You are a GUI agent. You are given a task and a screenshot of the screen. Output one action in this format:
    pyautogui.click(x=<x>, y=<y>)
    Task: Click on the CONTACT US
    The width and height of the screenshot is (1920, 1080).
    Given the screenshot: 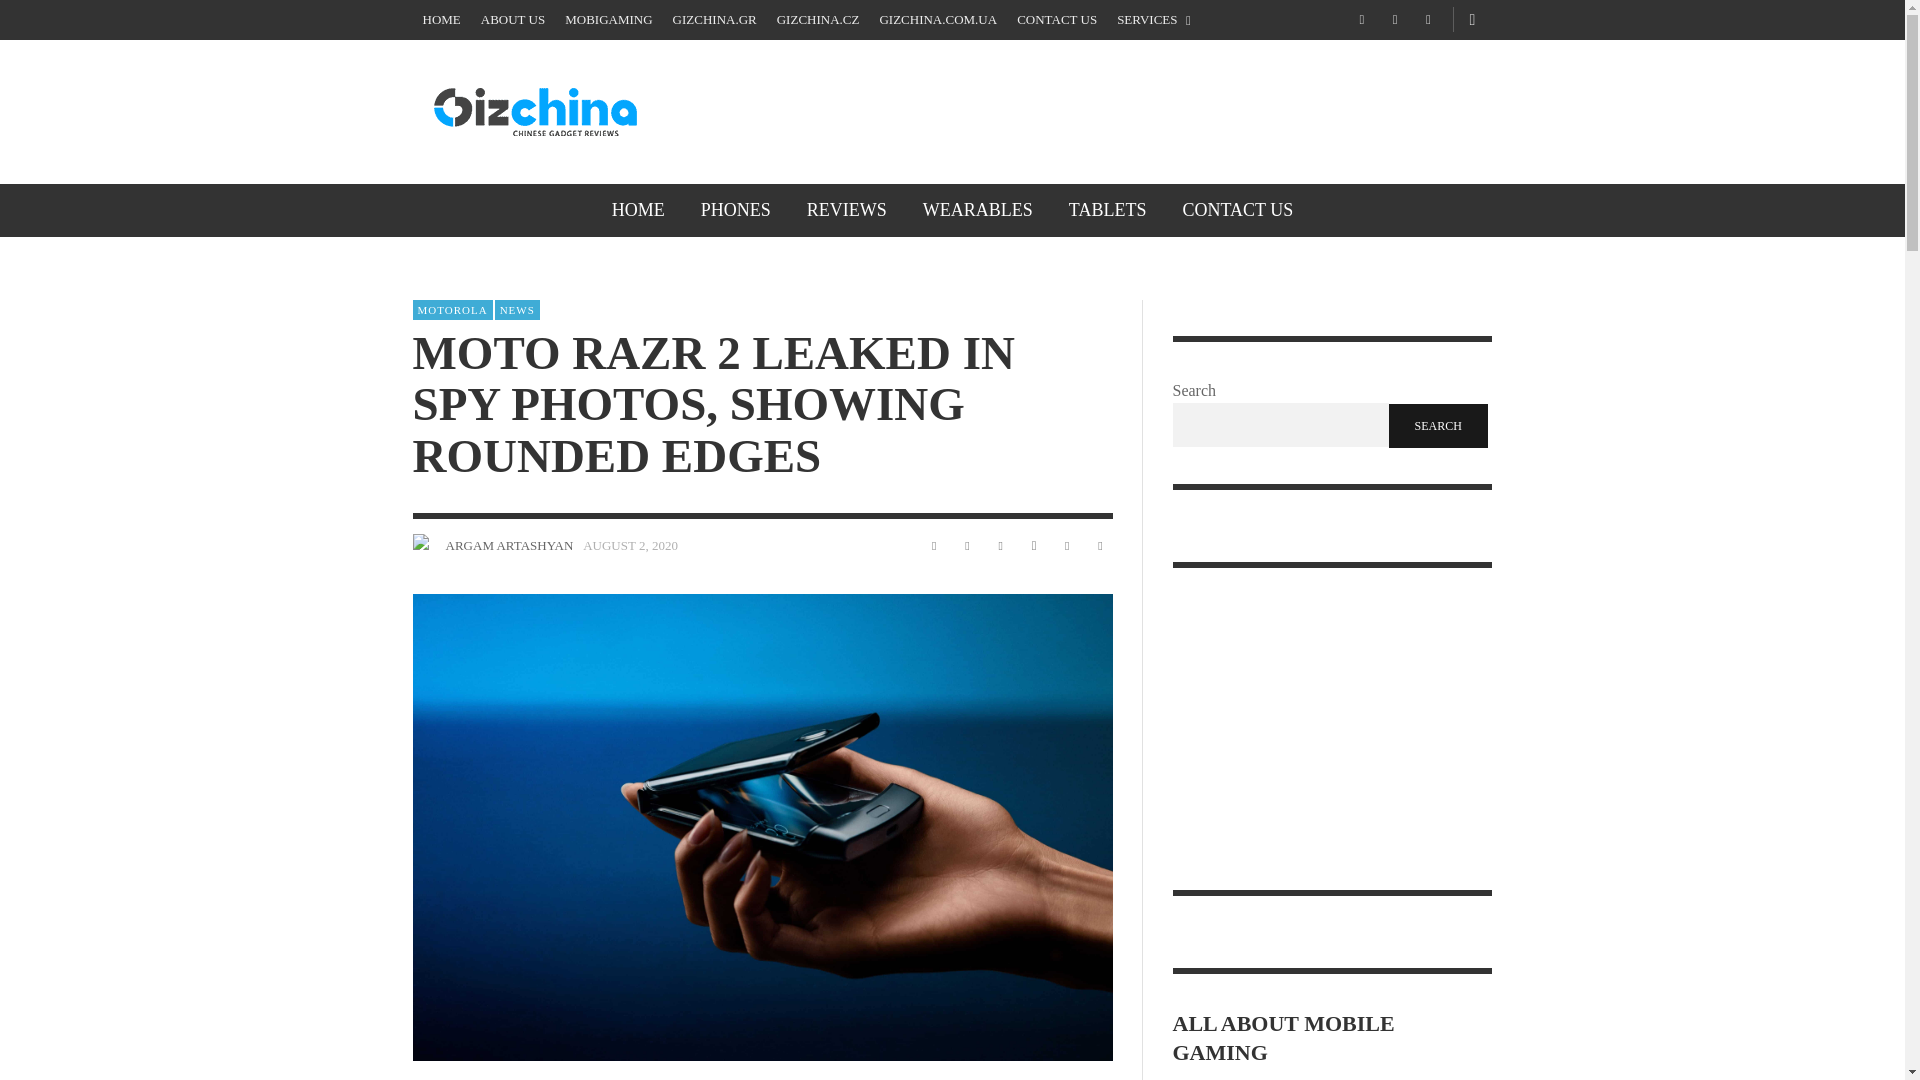 What is the action you would take?
    pyautogui.click(x=1056, y=20)
    